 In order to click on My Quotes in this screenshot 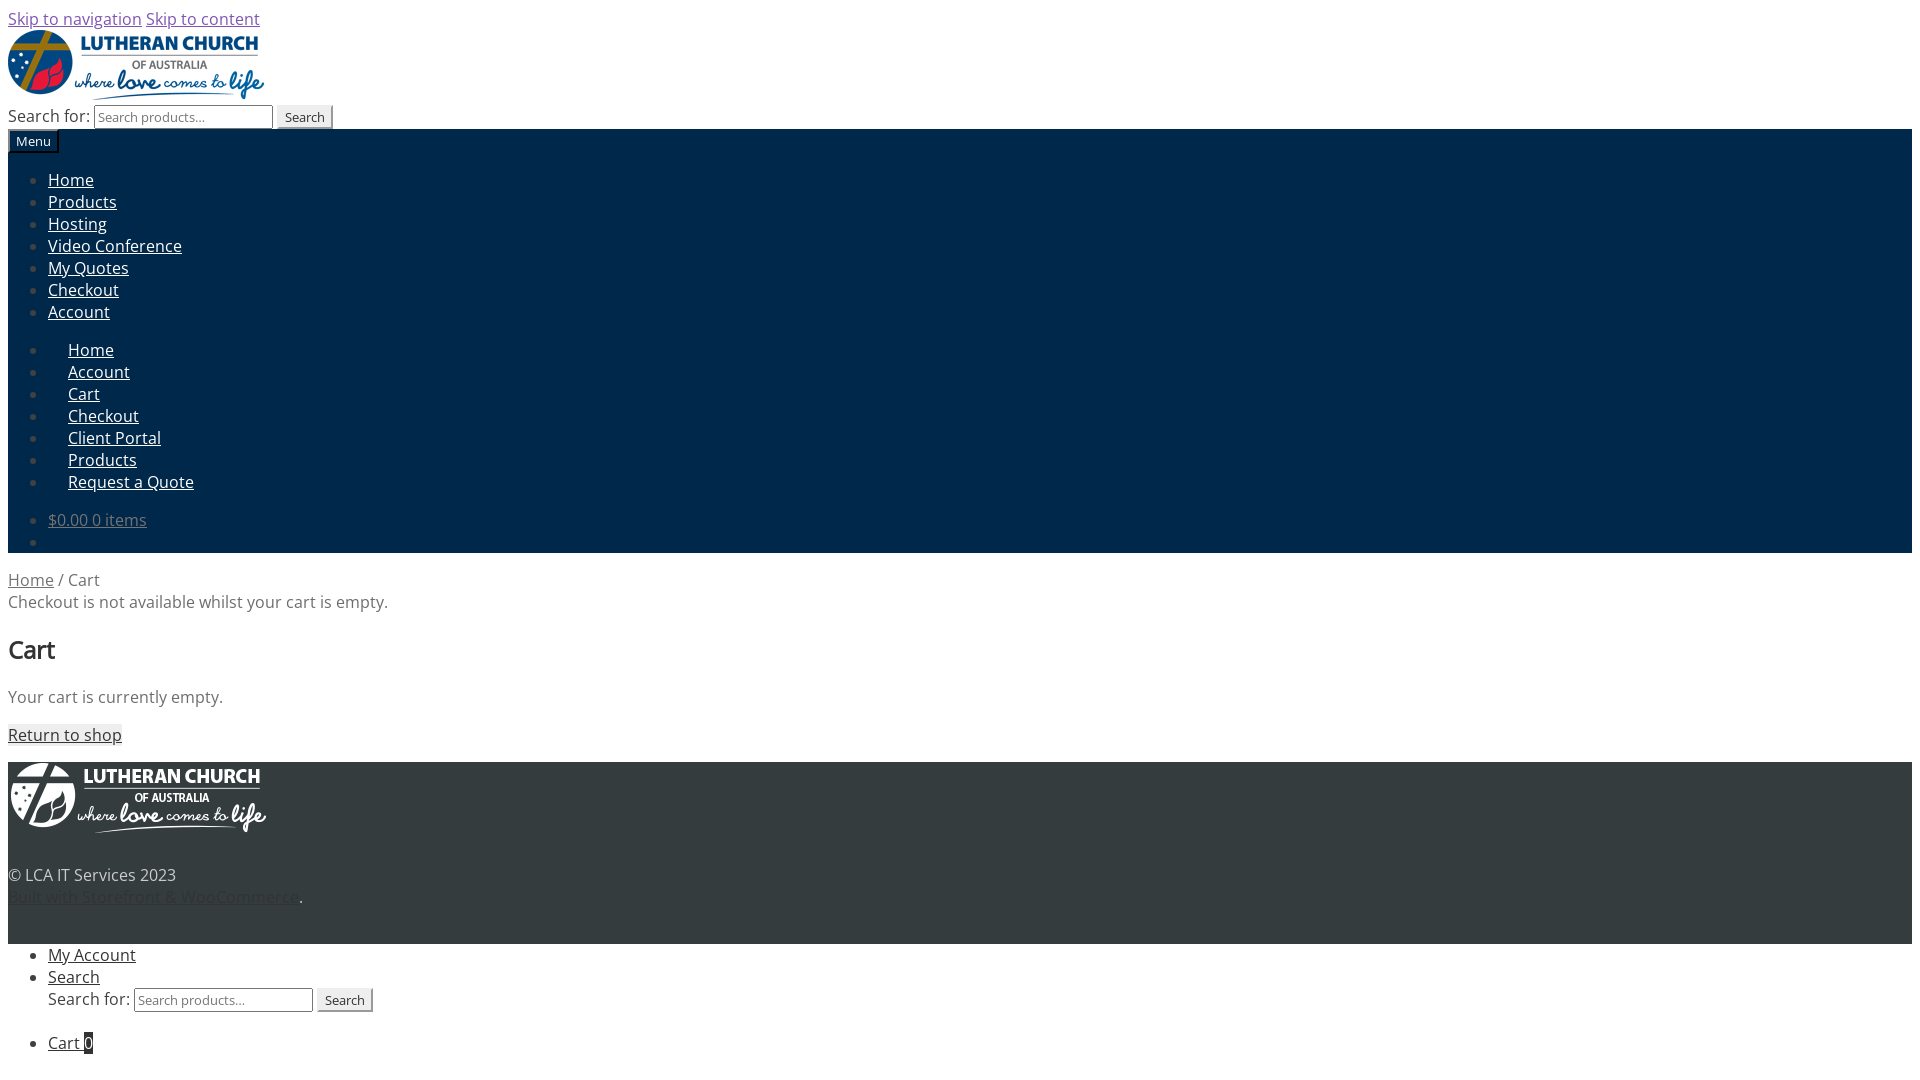, I will do `click(88, 268)`.